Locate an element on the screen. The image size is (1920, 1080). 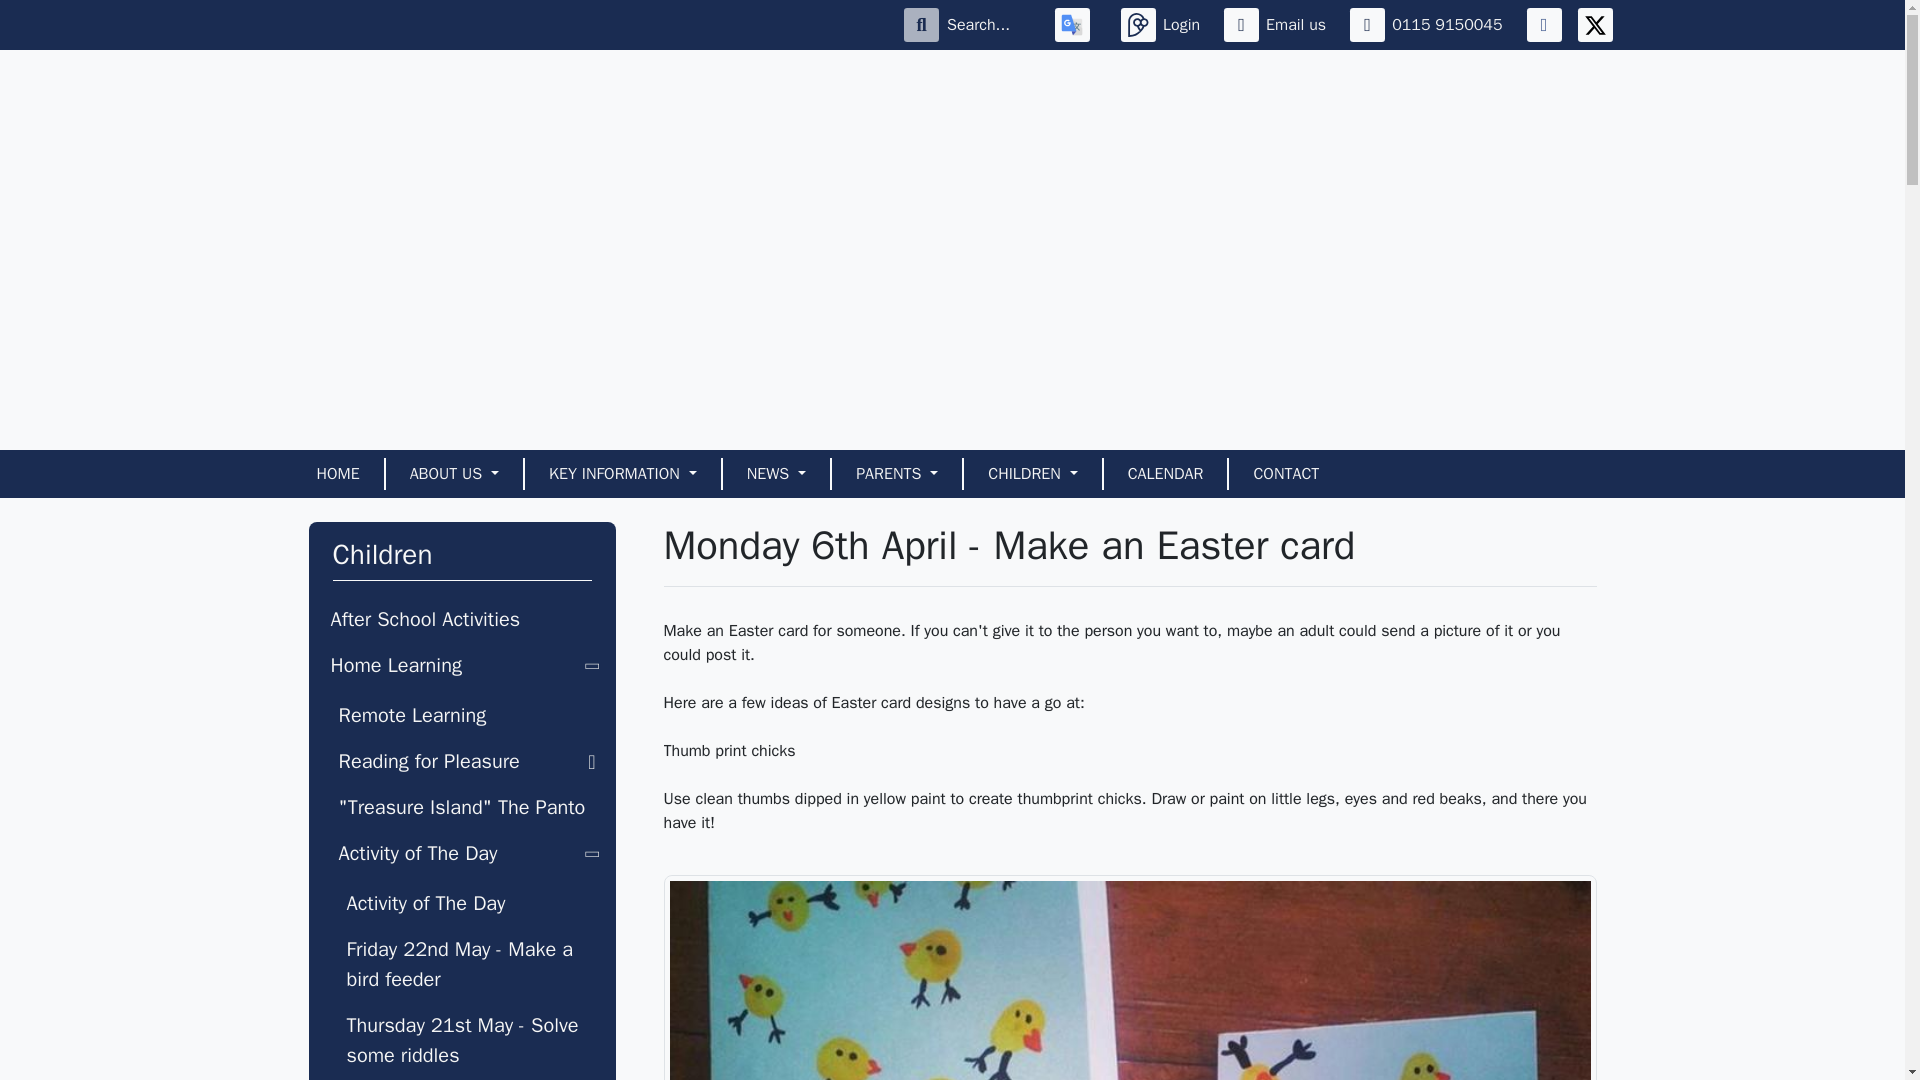
Login is located at coordinates (1164, 24).